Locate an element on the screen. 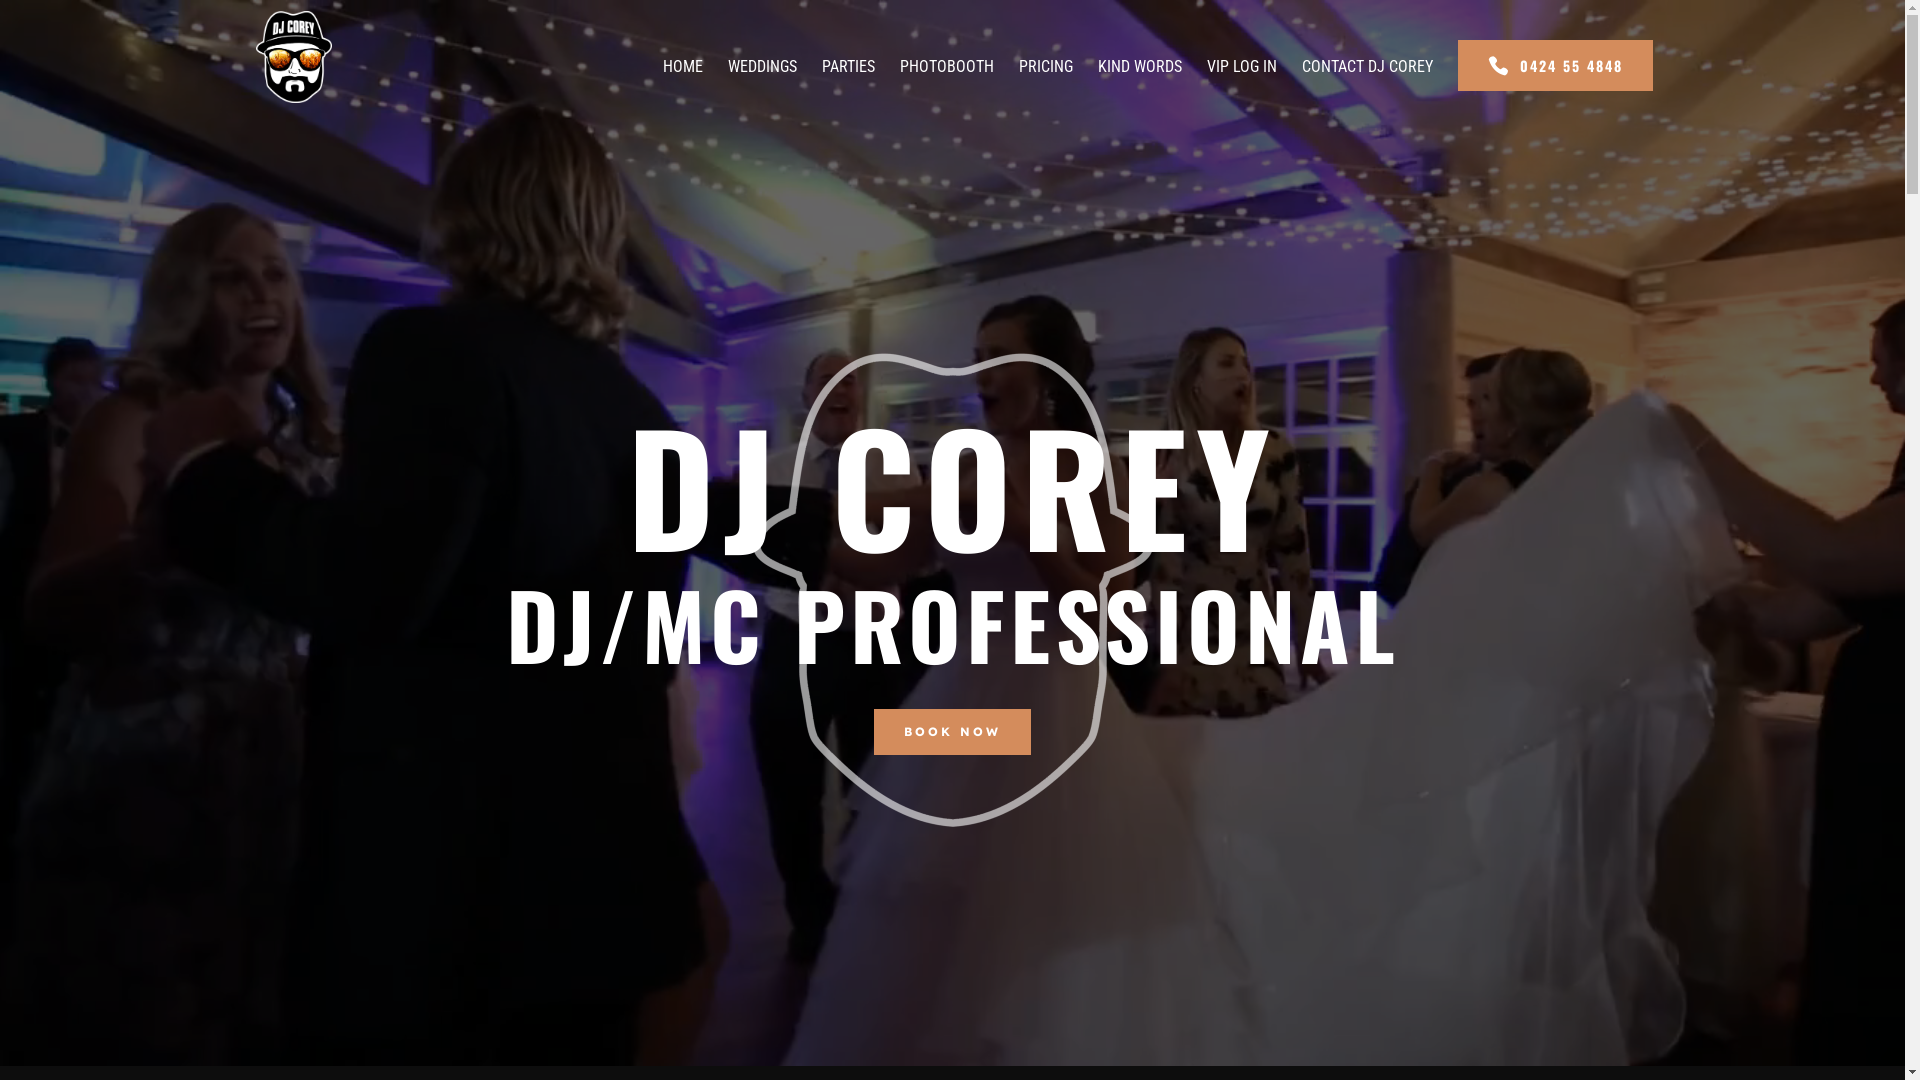 The image size is (1920, 1080). BOOK NOW is located at coordinates (952, 732).